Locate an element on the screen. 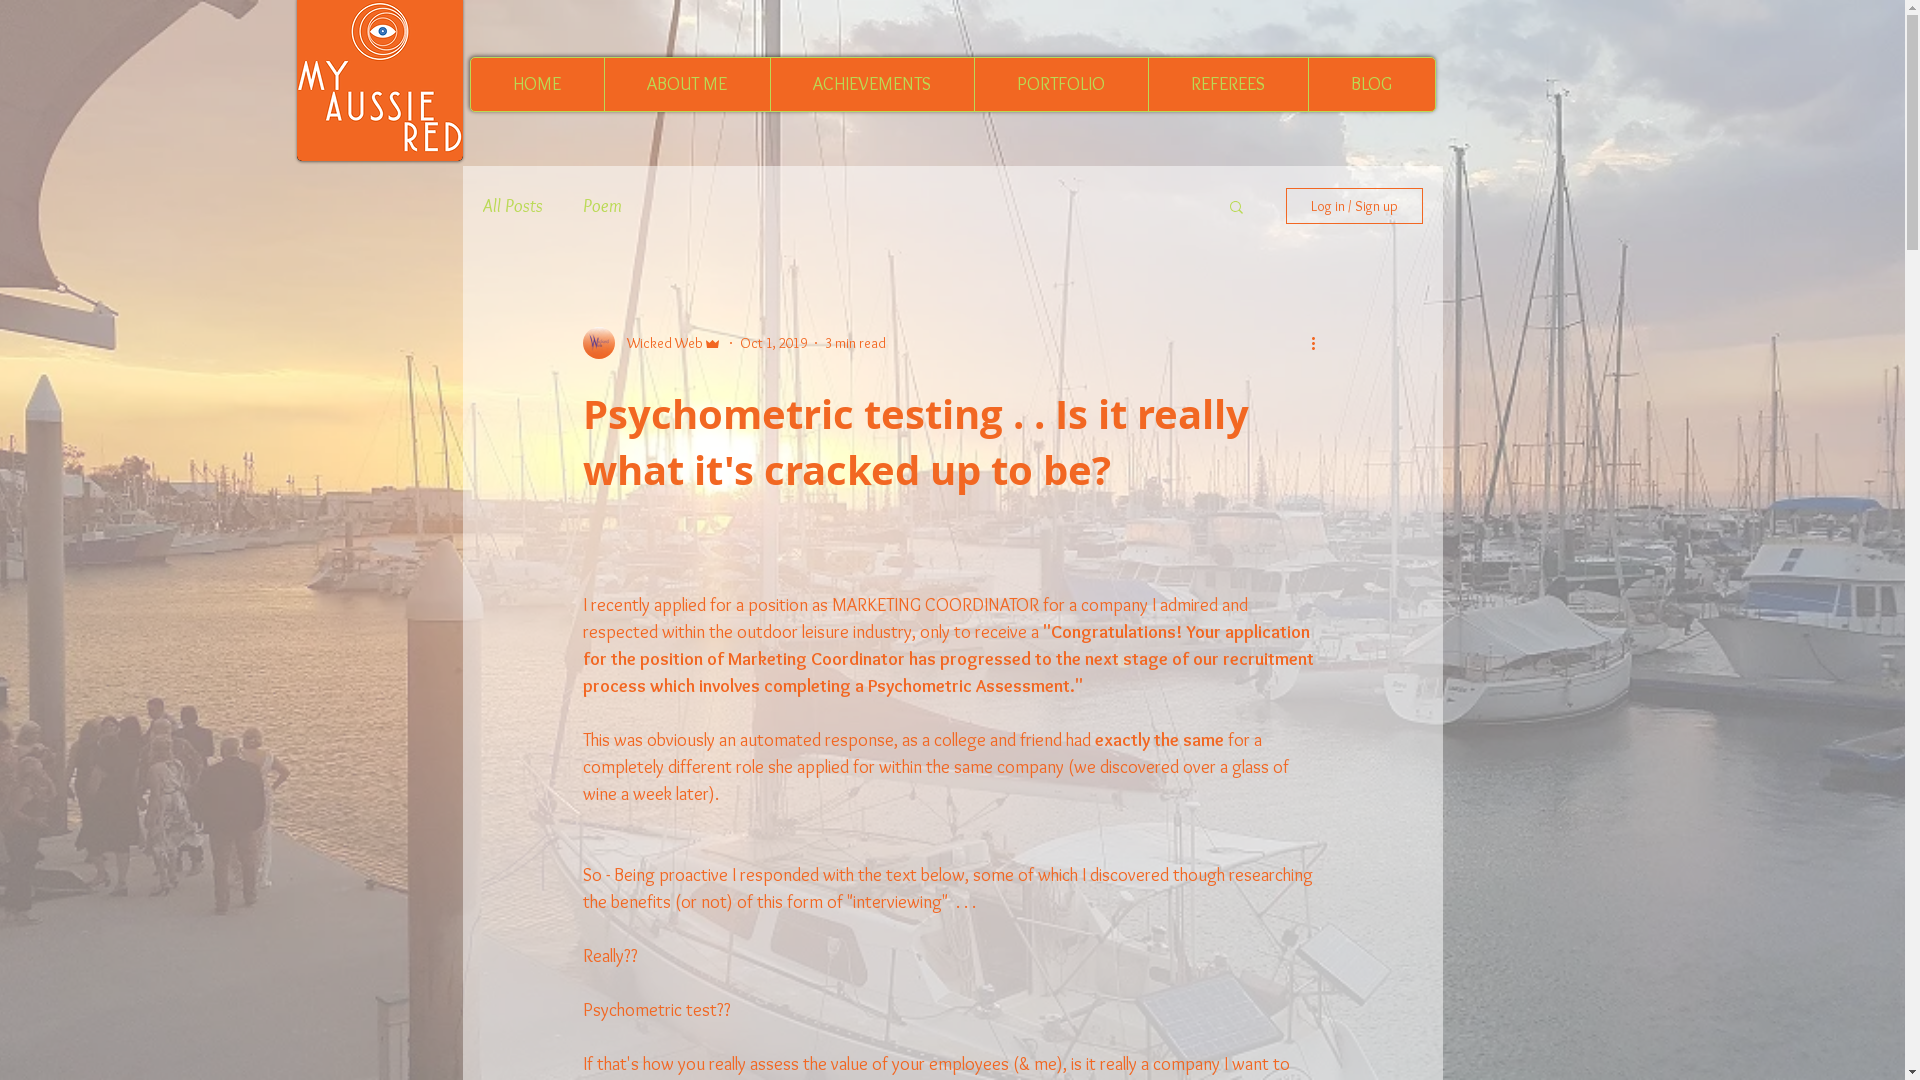 The width and height of the screenshot is (1920, 1080). All Posts is located at coordinates (512, 206).